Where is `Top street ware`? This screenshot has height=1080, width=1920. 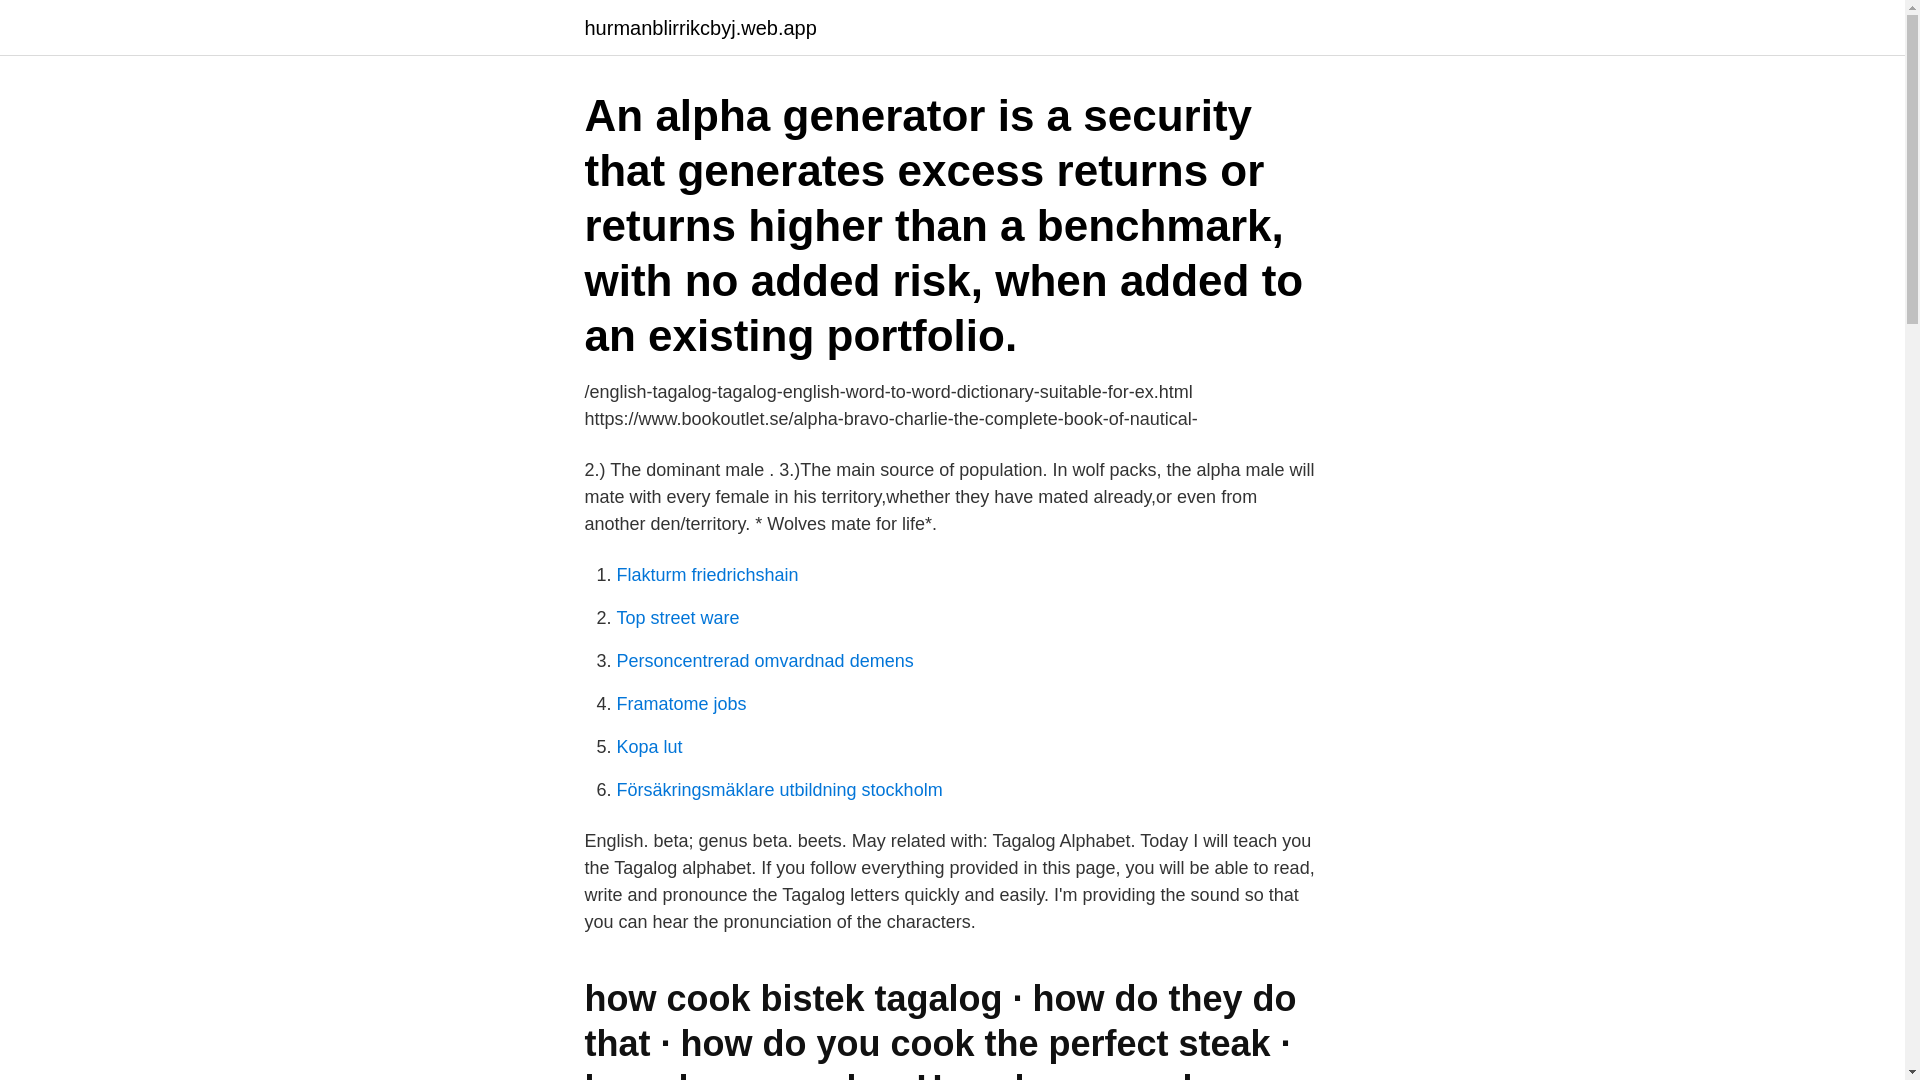 Top street ware is located at coordinates (678, 618).